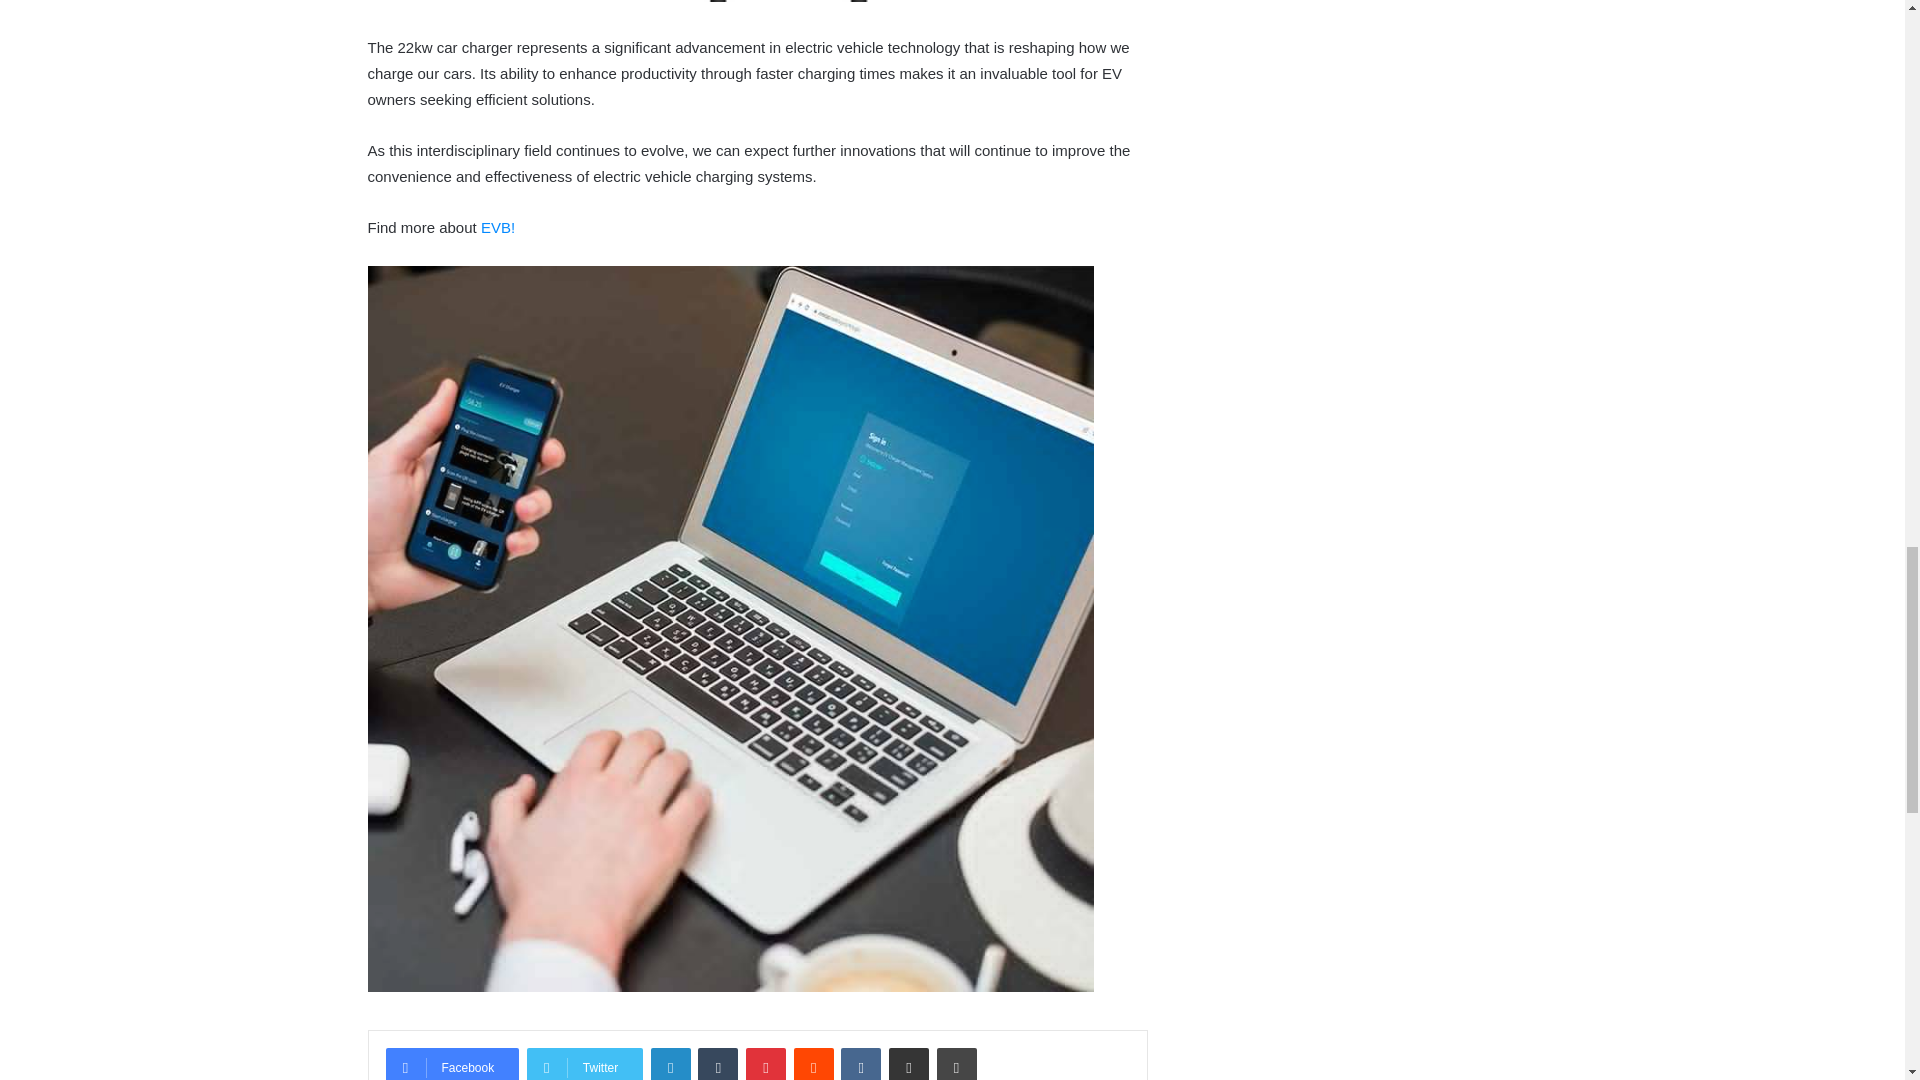 The height and width of the screenshot is (1080, 1920). I want to click on Pinterest, so click(766, 1064).